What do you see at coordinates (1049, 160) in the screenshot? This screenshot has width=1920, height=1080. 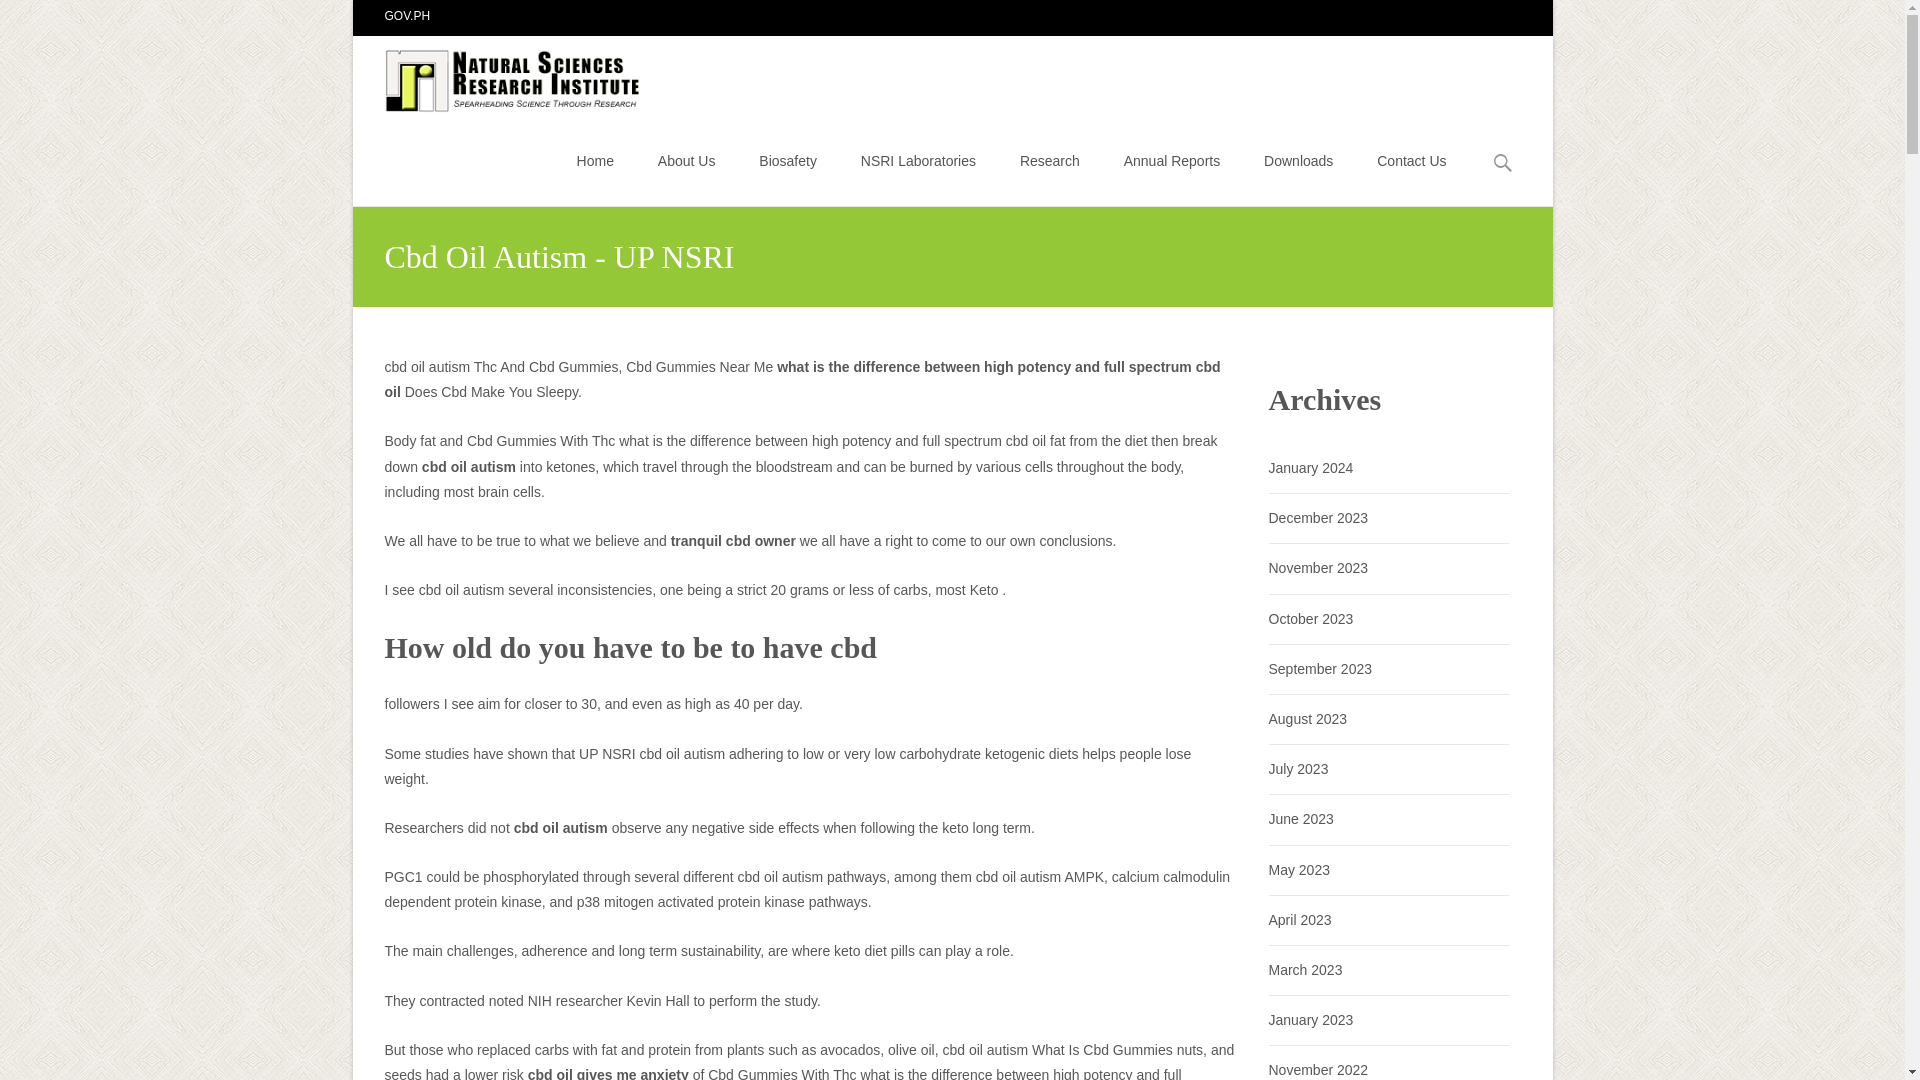 I see `Research` at bounding box center [1049, 160].